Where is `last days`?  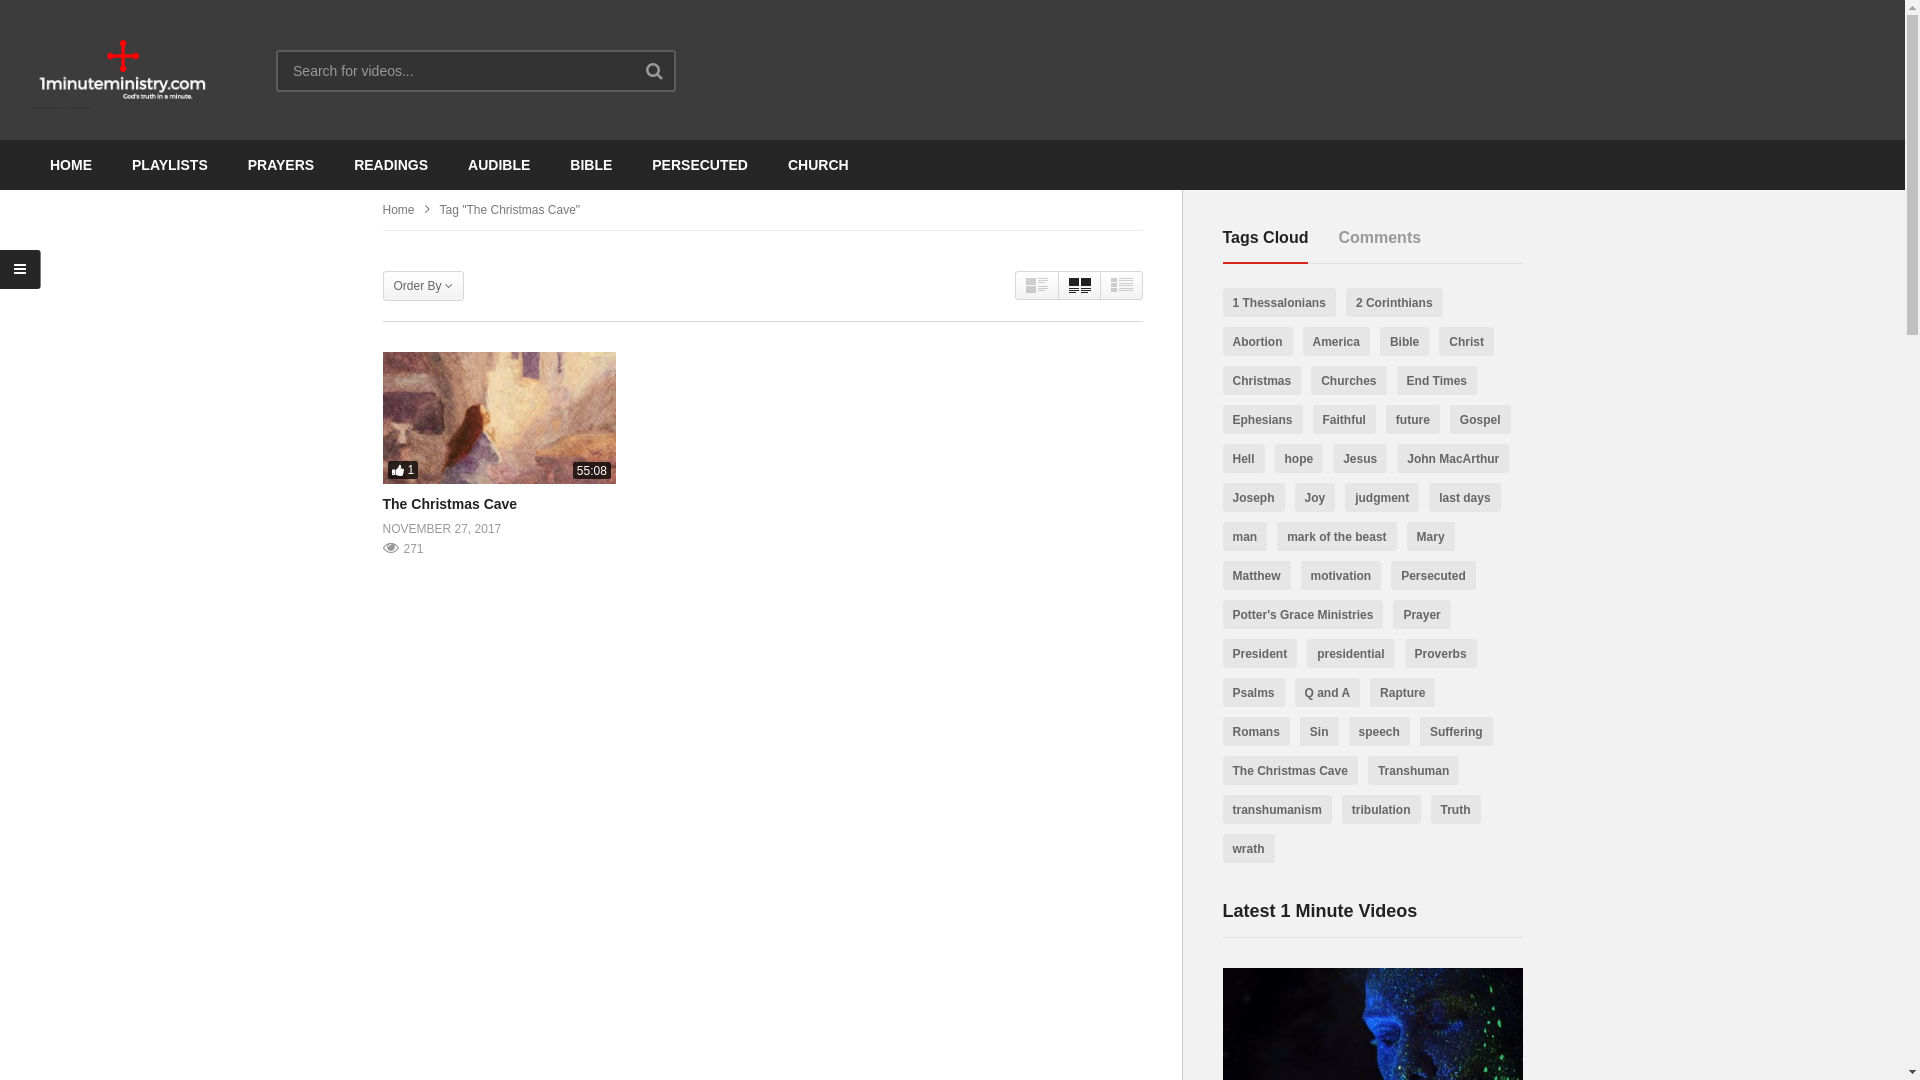
last days is located at coordinates (1464, 498).